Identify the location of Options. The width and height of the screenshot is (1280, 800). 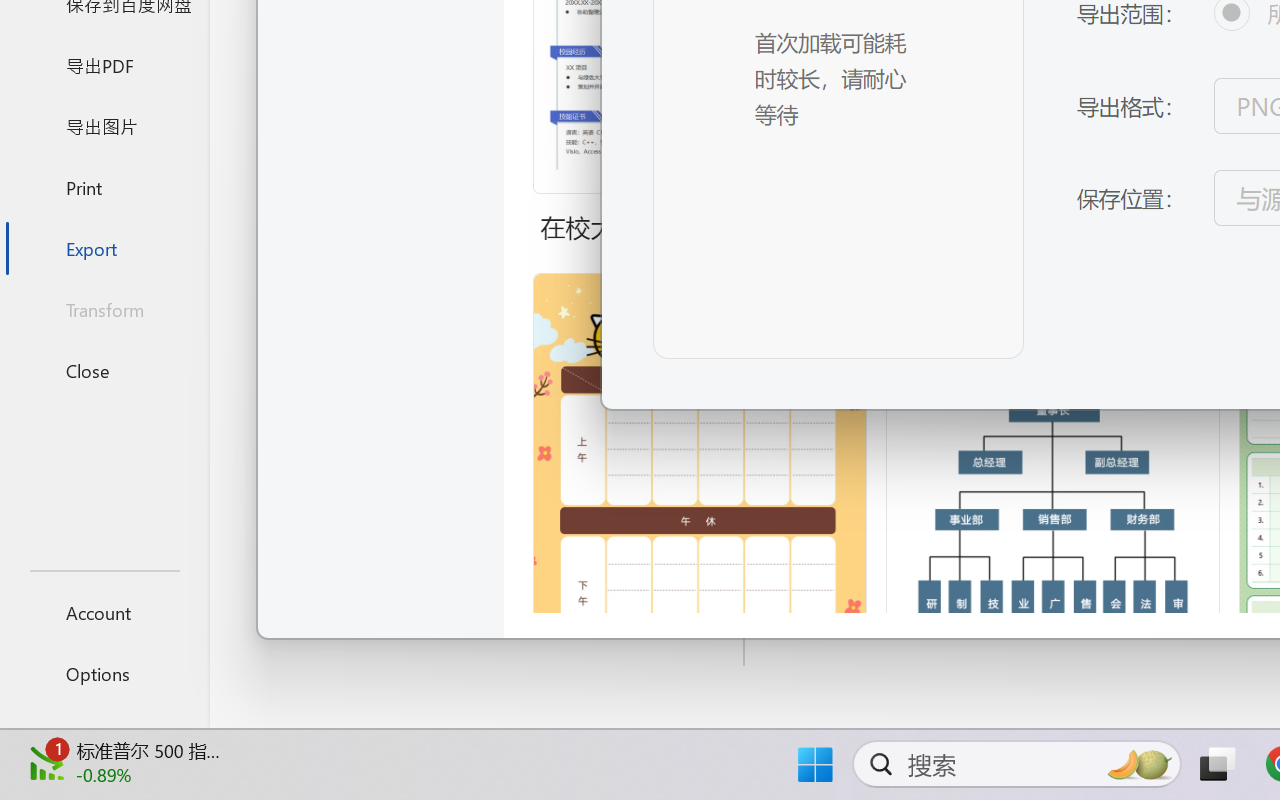
(104, 674).